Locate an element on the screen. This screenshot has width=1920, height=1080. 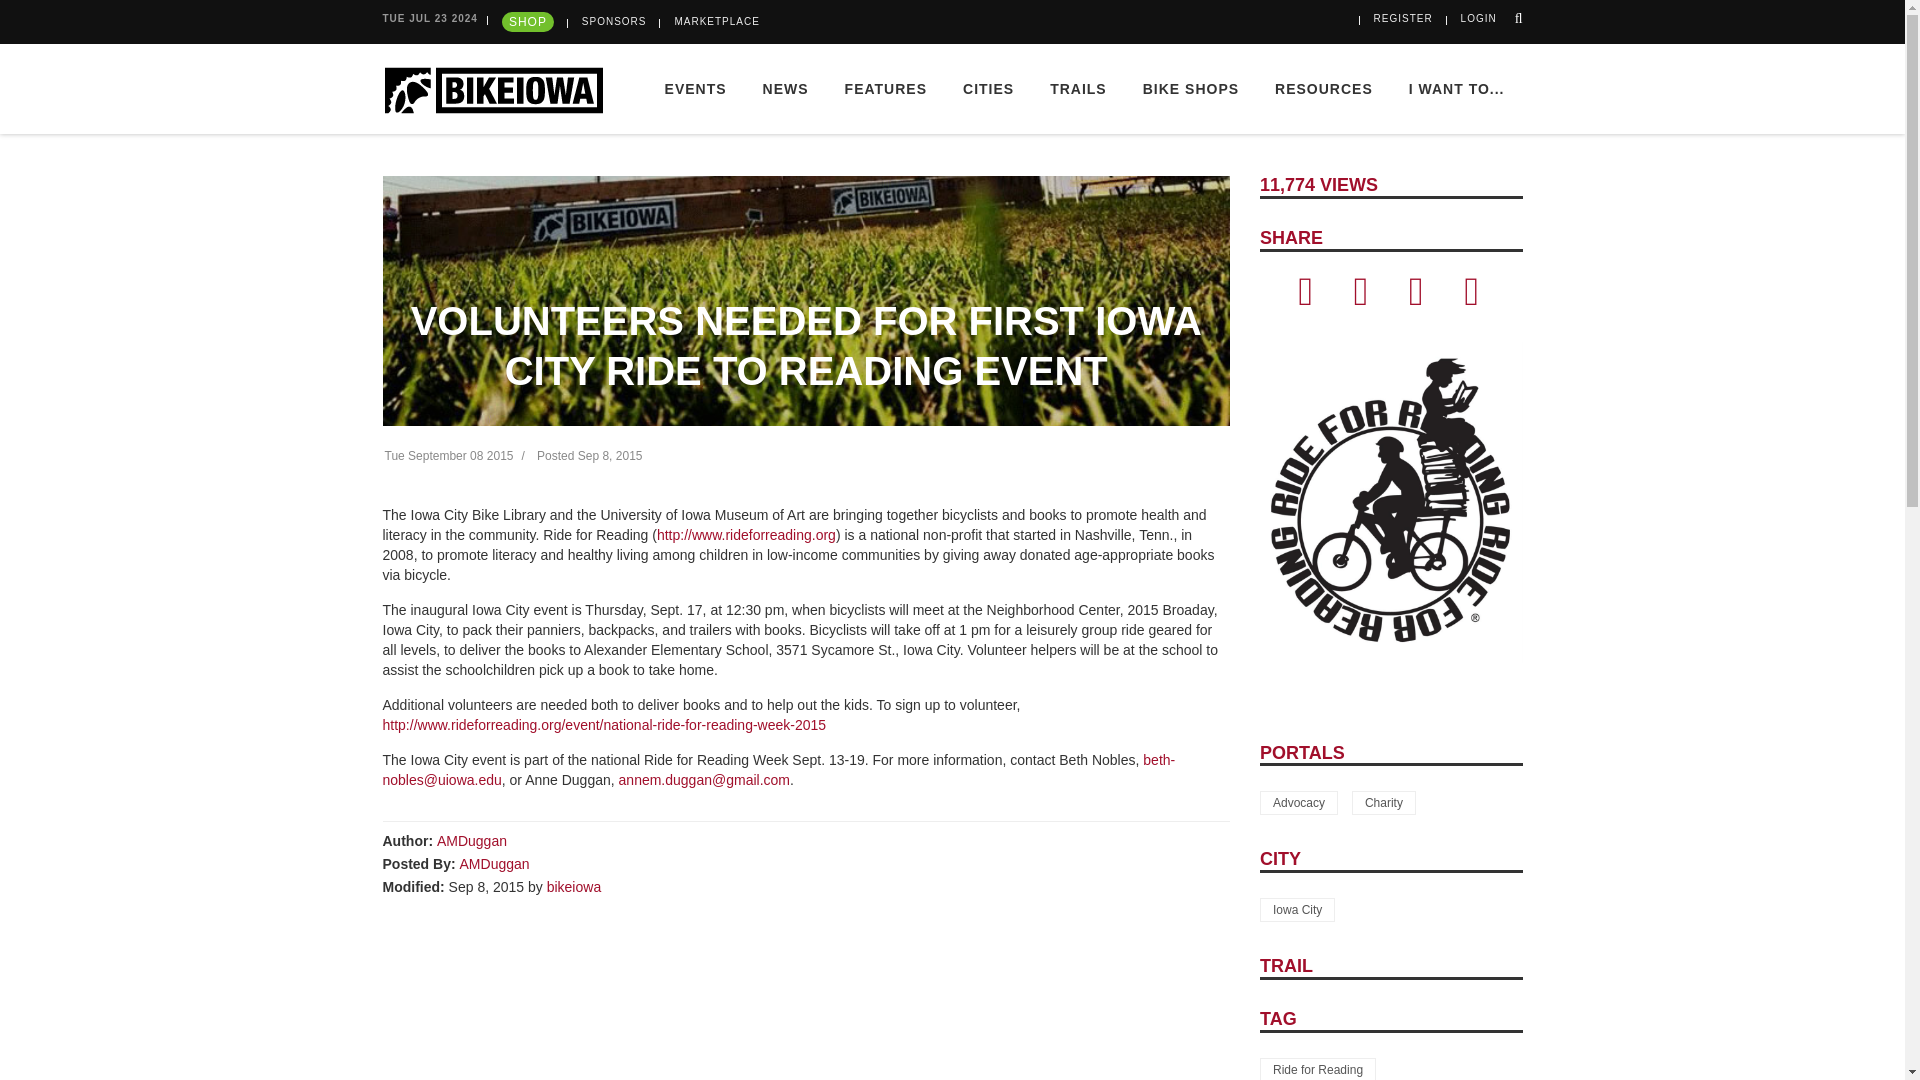
News Date: Tue September 08 2015  is located at coordinates (448, 456).